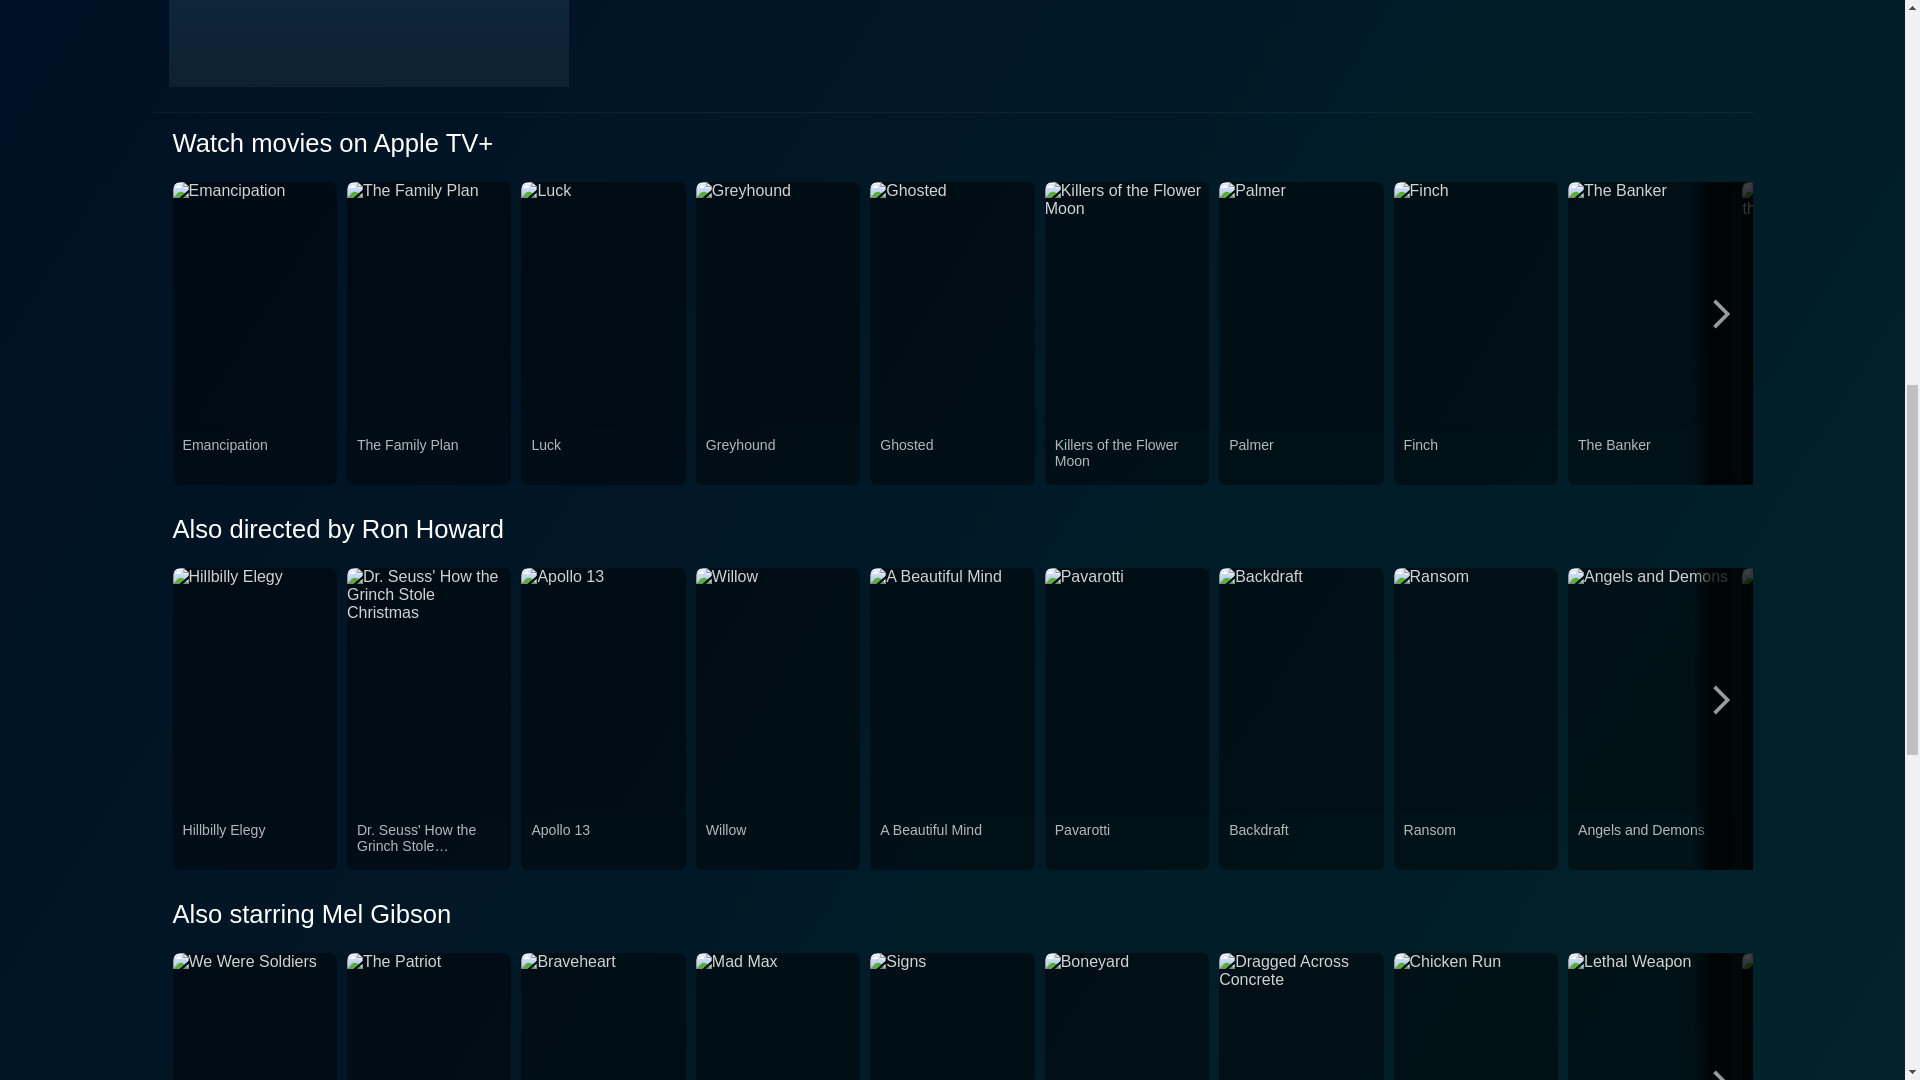 The height and width of the screenshot is (1080, 1920). I want to click on Pavarotti, so click(1126, 841).